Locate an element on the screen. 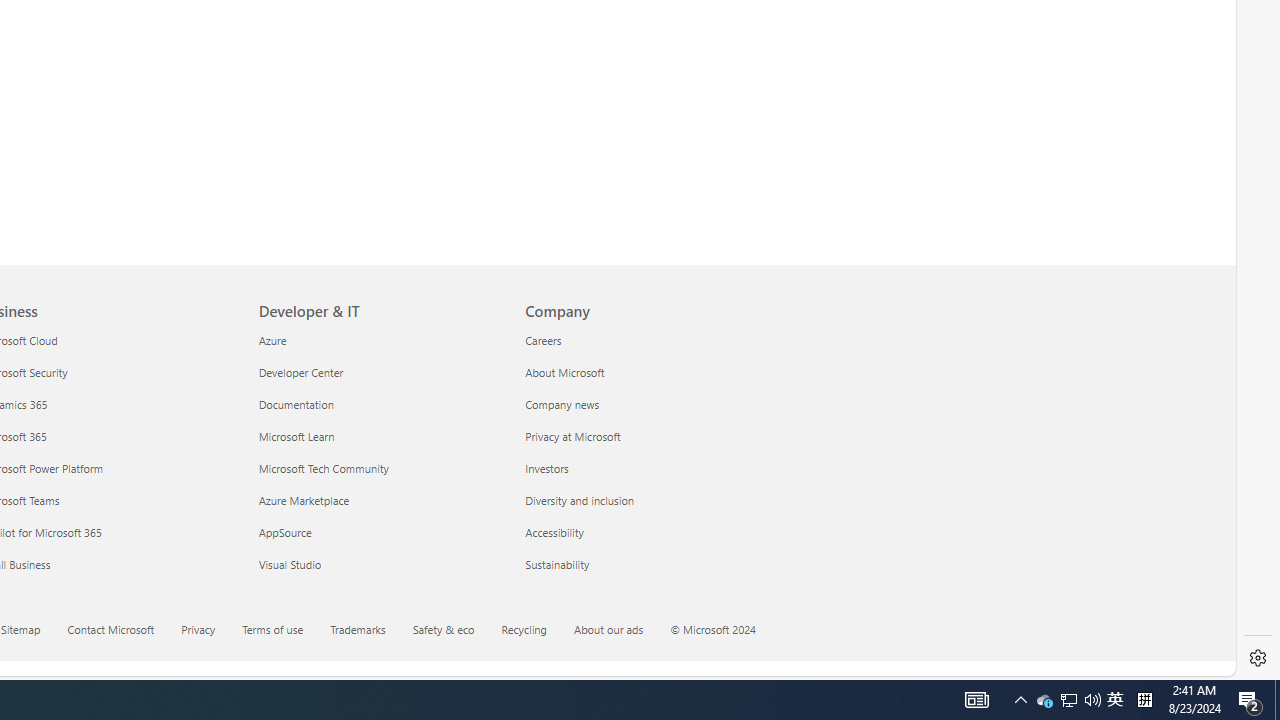  Microsoft Learn is located at coordinates (380, 436).